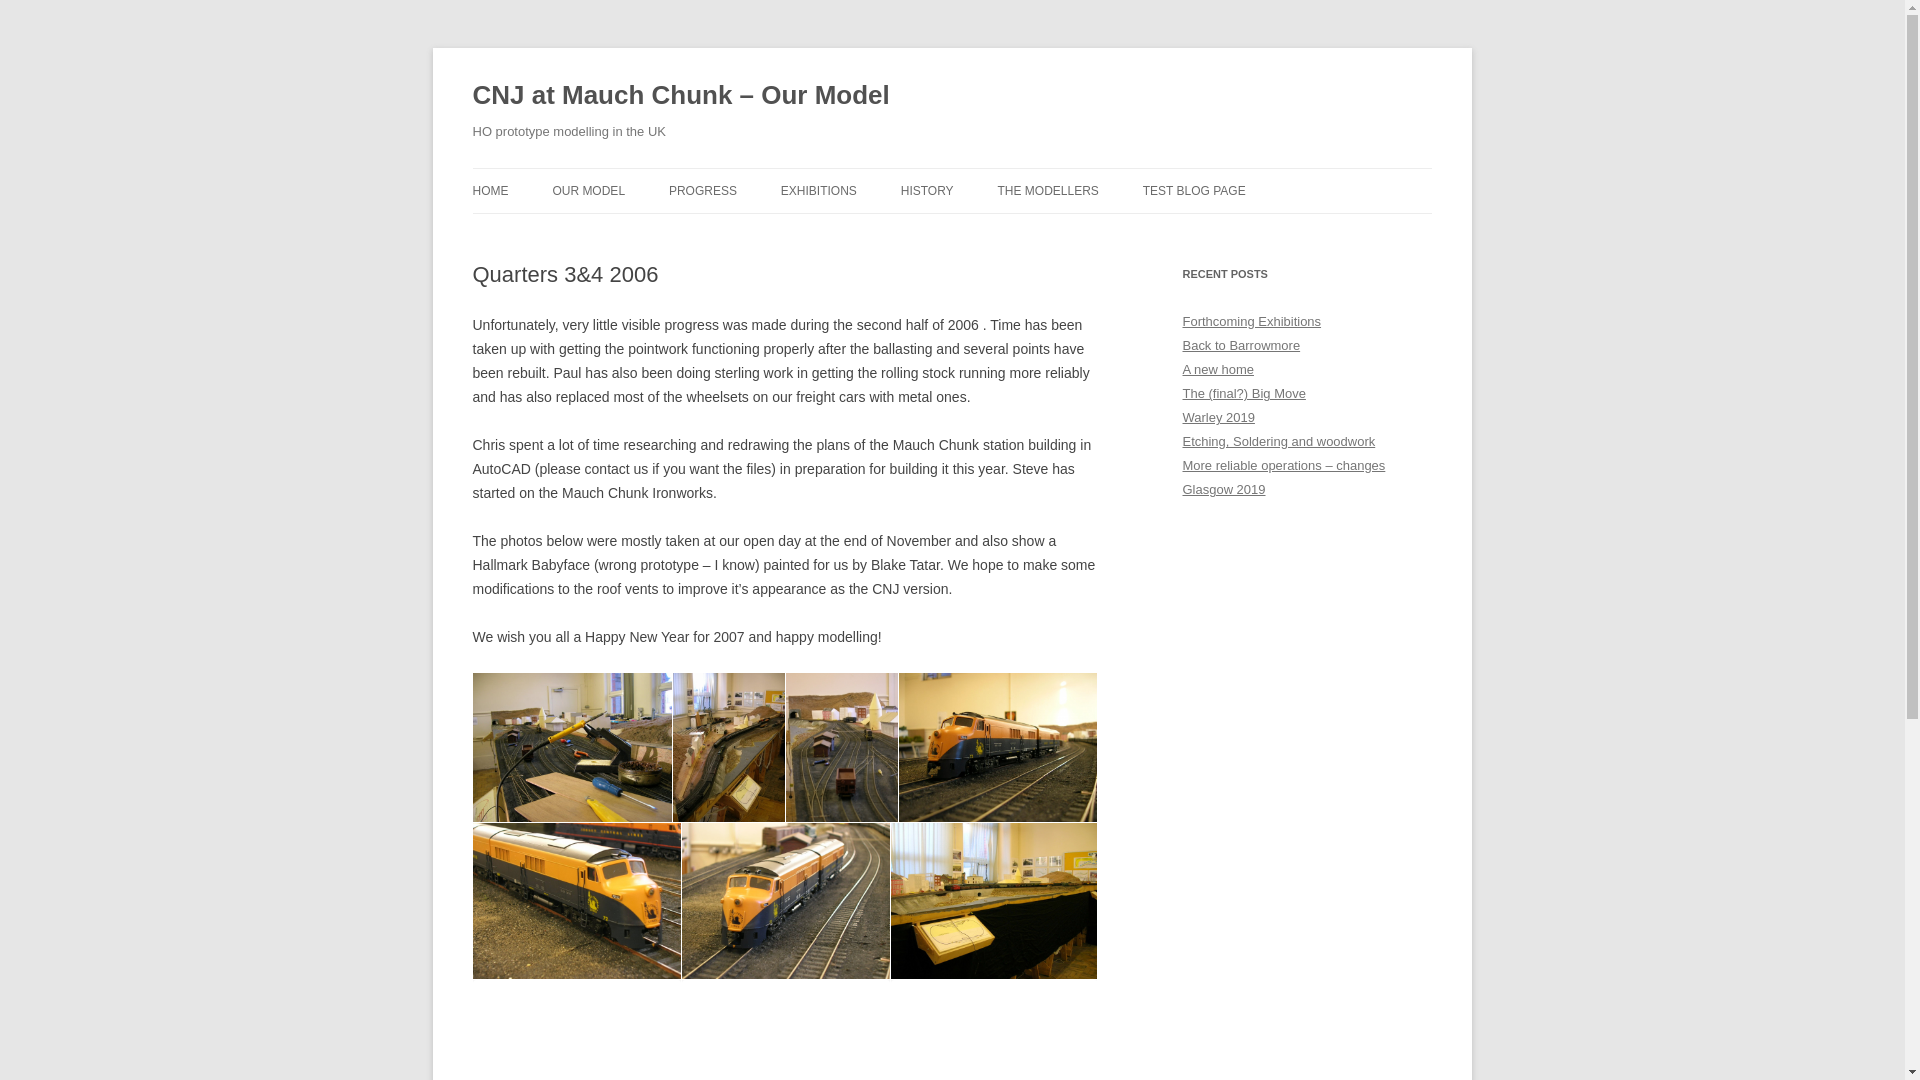  What do you see at coordinates (588, 190) in the screenshot?
I see `OUR MODEL` at bounding box center [588, 190].